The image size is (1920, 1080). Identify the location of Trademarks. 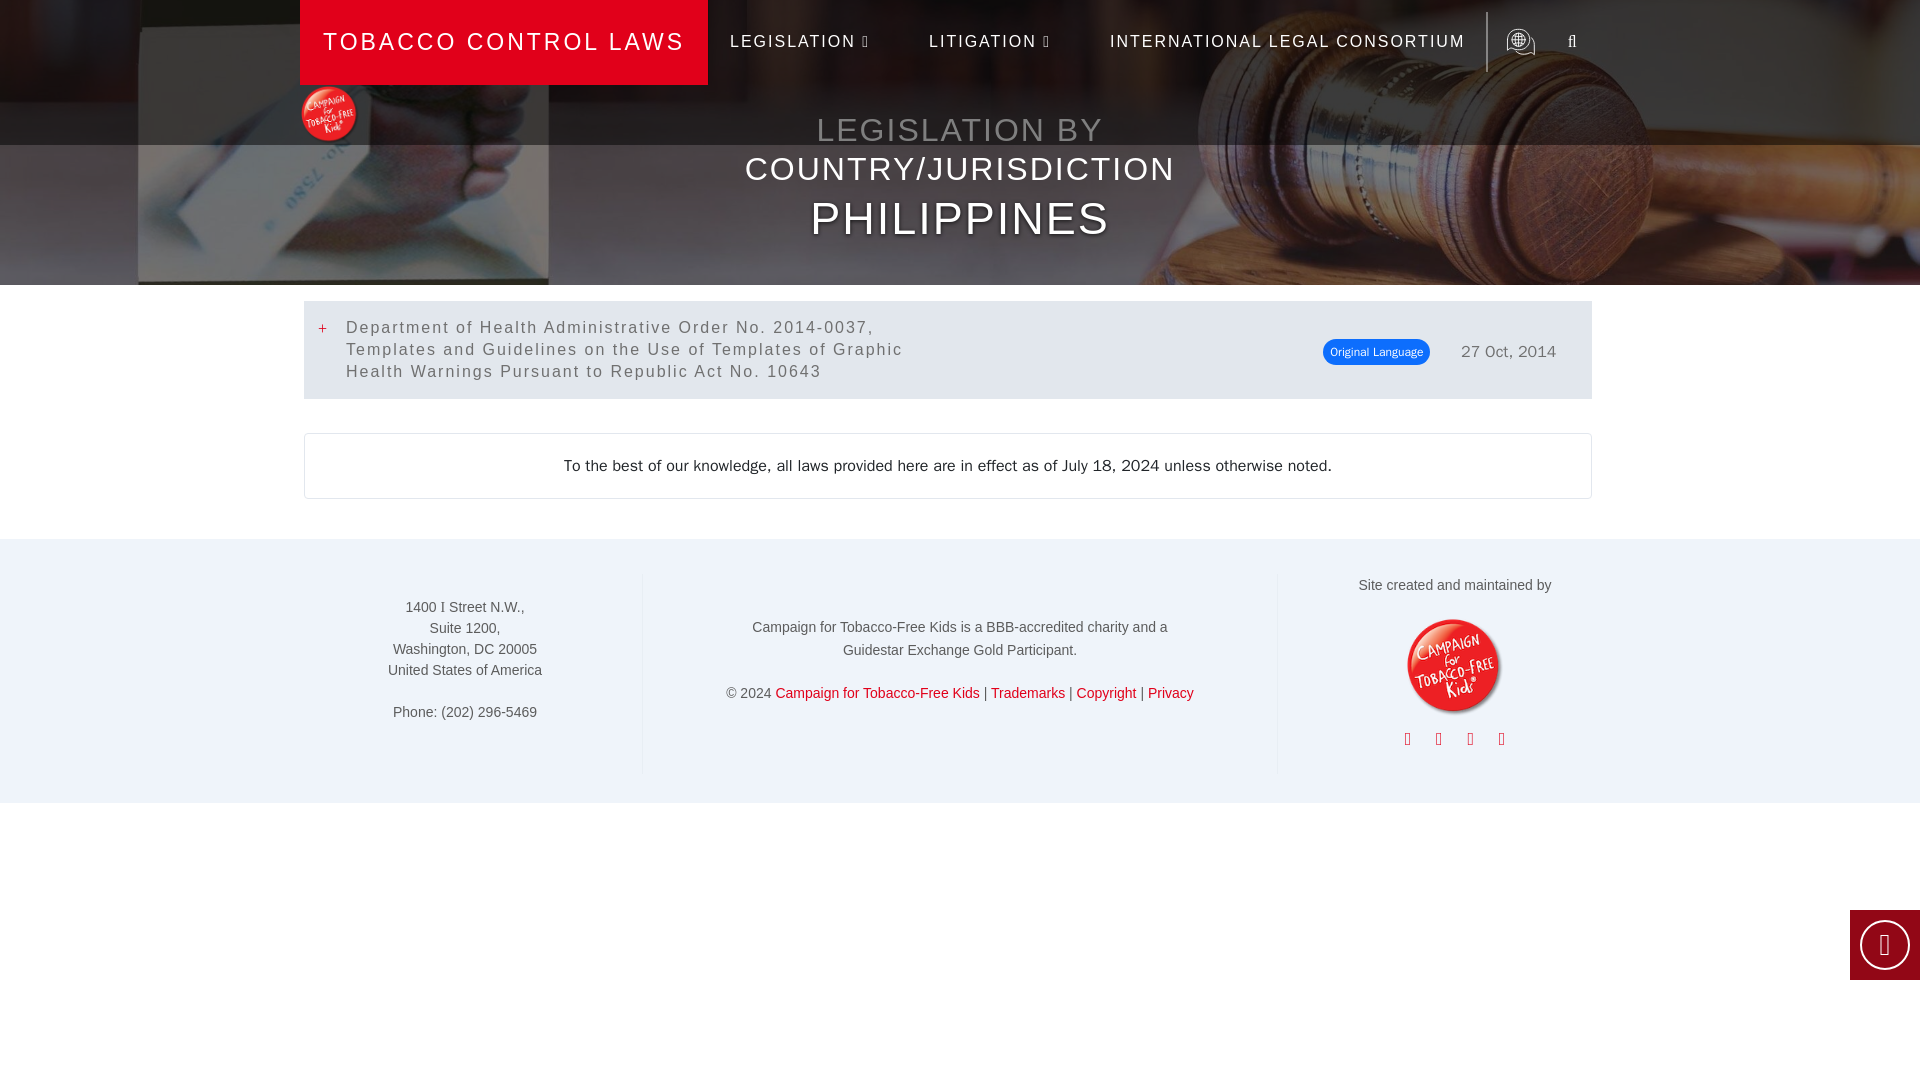
(1028, 692).